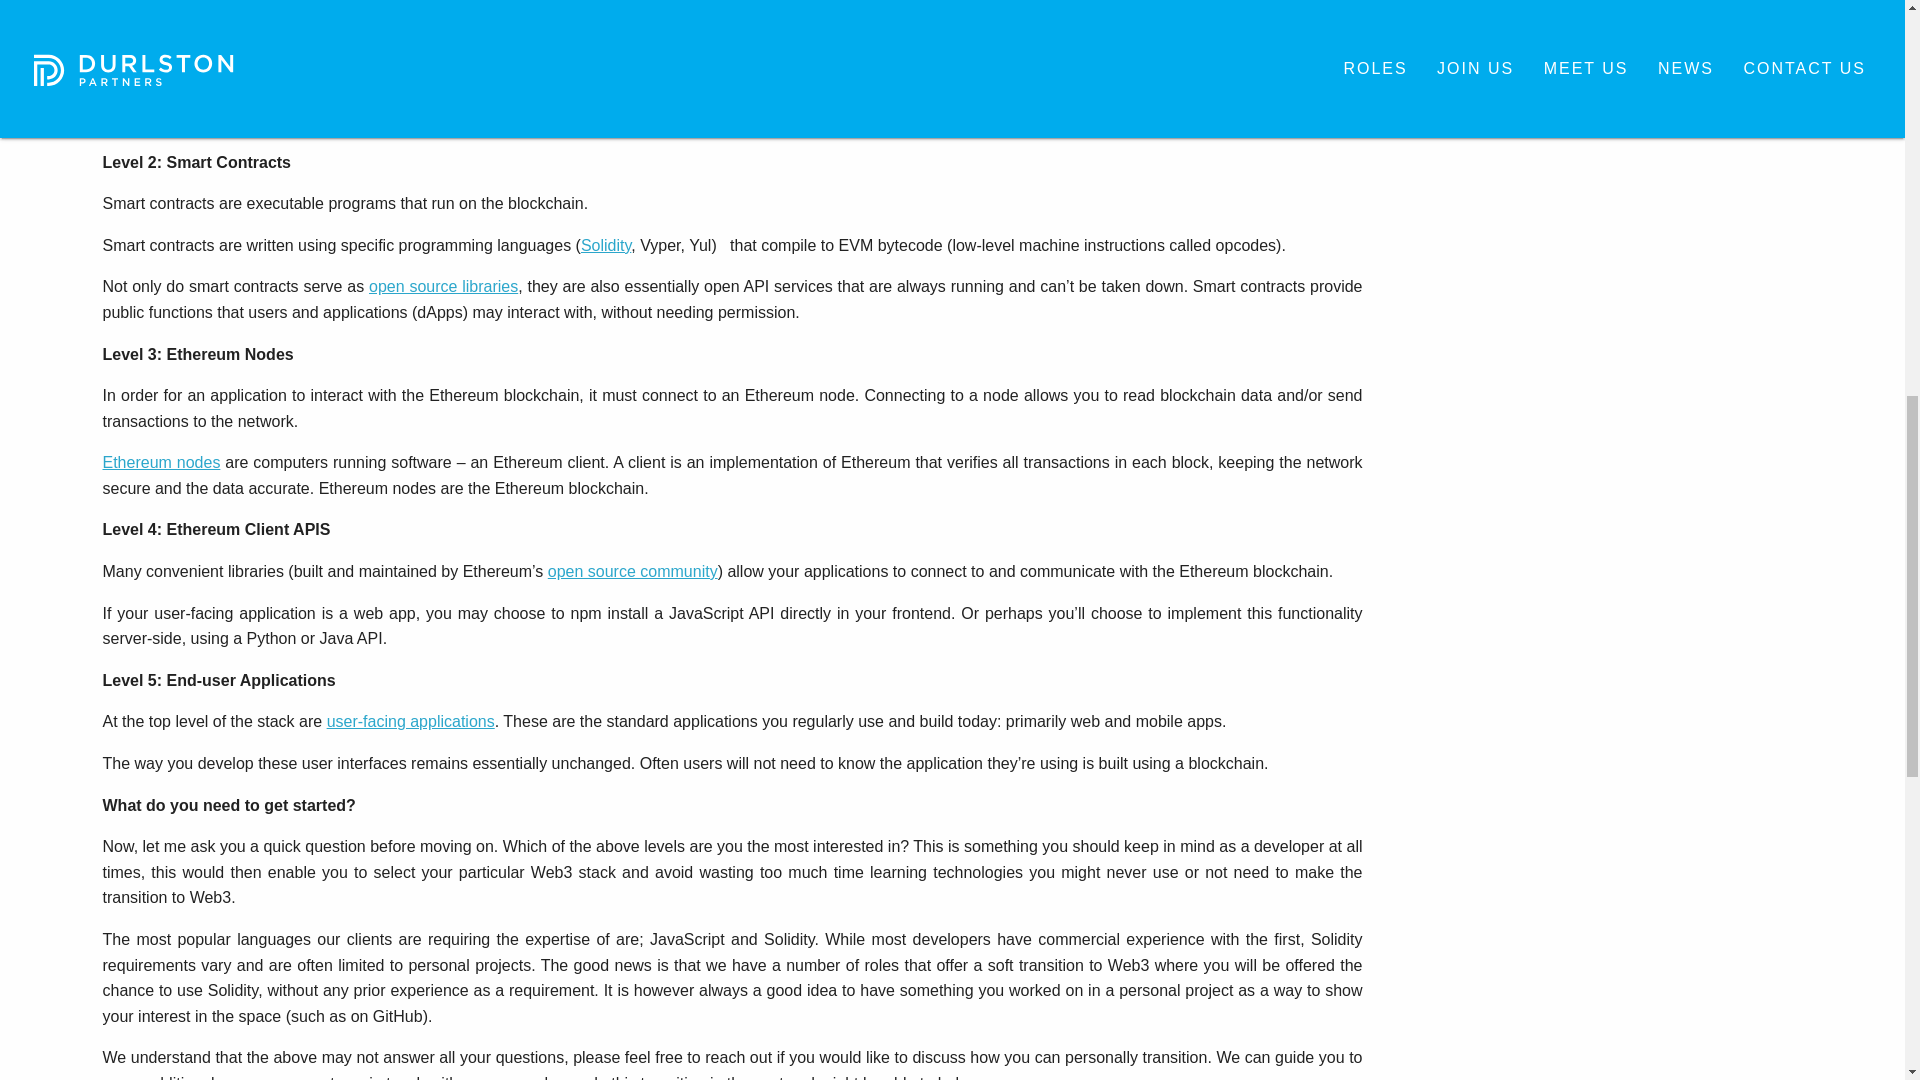 This screenshot has width=1920, height=1080. Describe the element at coordinates (160, 462) in the screenshot. I see `Ethereum nodes` at that location.